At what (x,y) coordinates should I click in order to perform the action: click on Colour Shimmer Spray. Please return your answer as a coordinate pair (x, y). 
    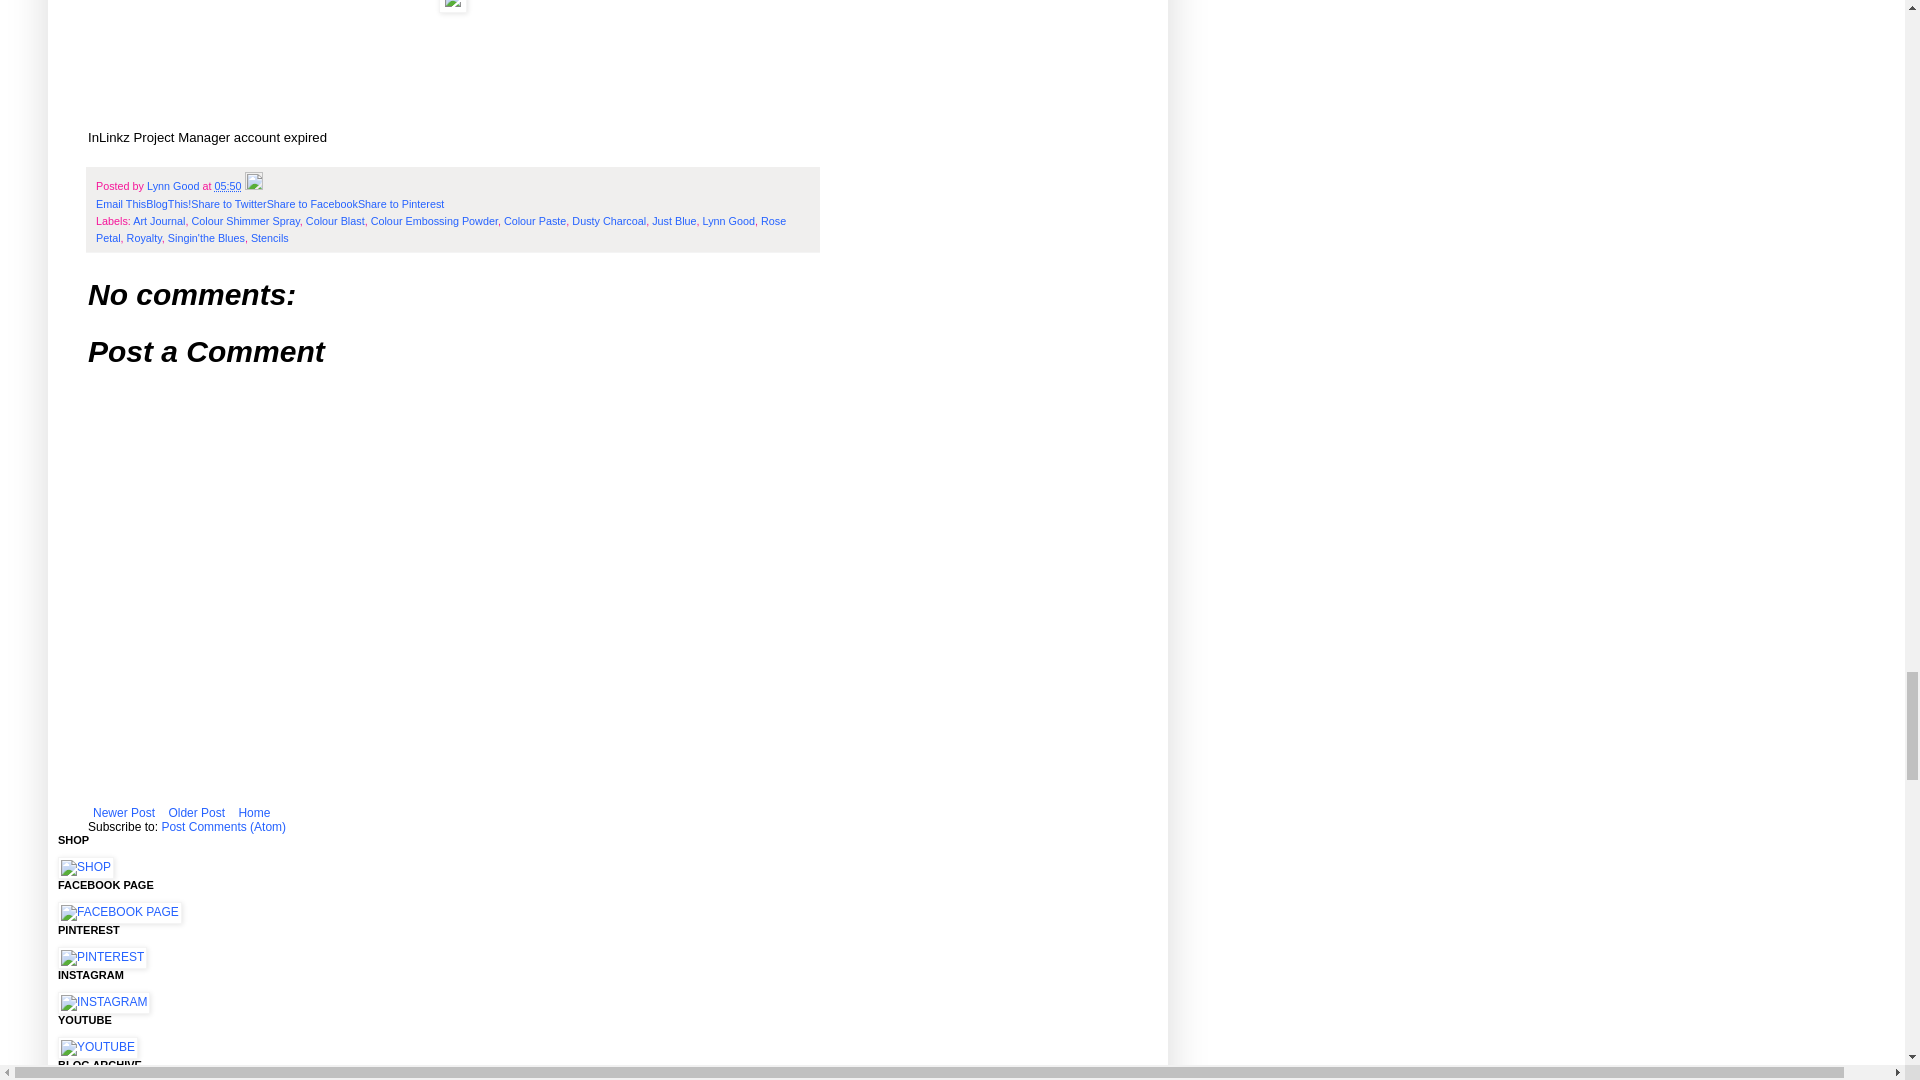
    Looking at the image, I should click on (244, 220).